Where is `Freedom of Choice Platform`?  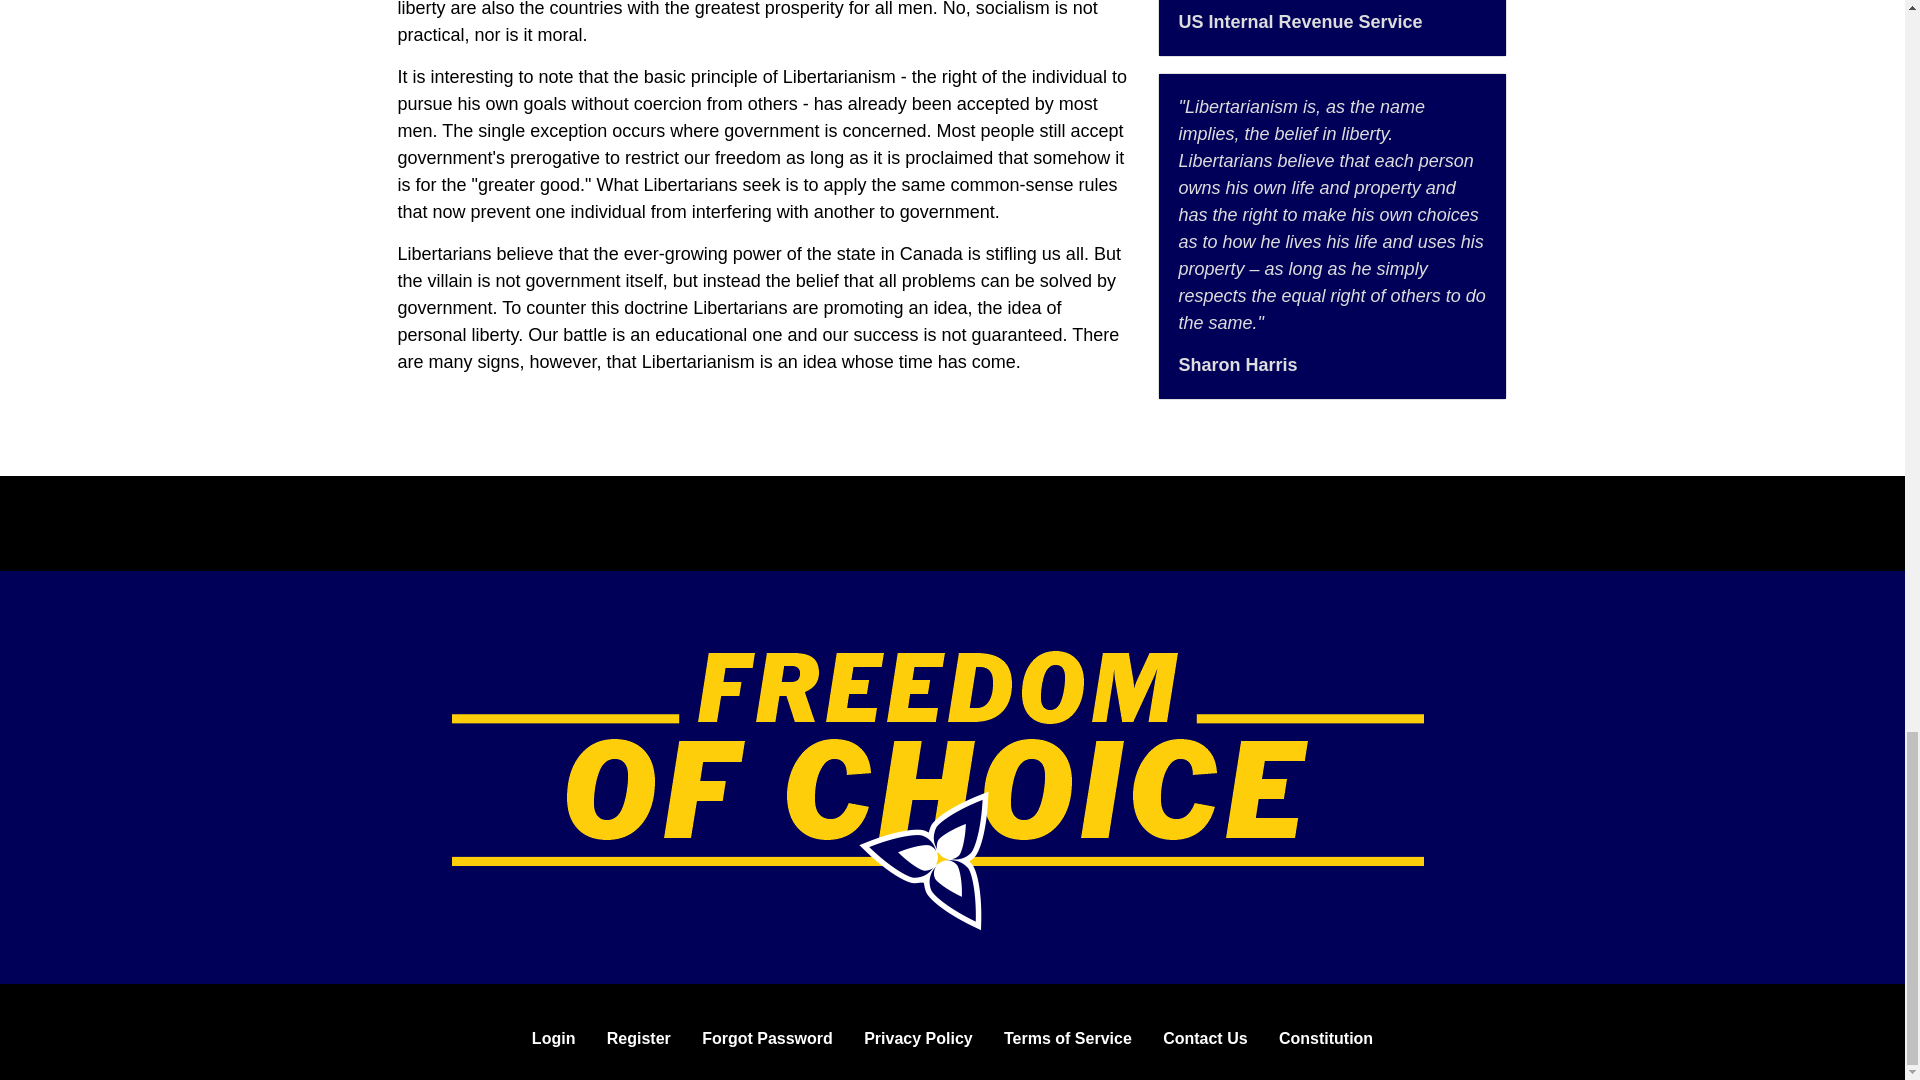
Freedom of Choice Platform is located at coordinates (938, 788).